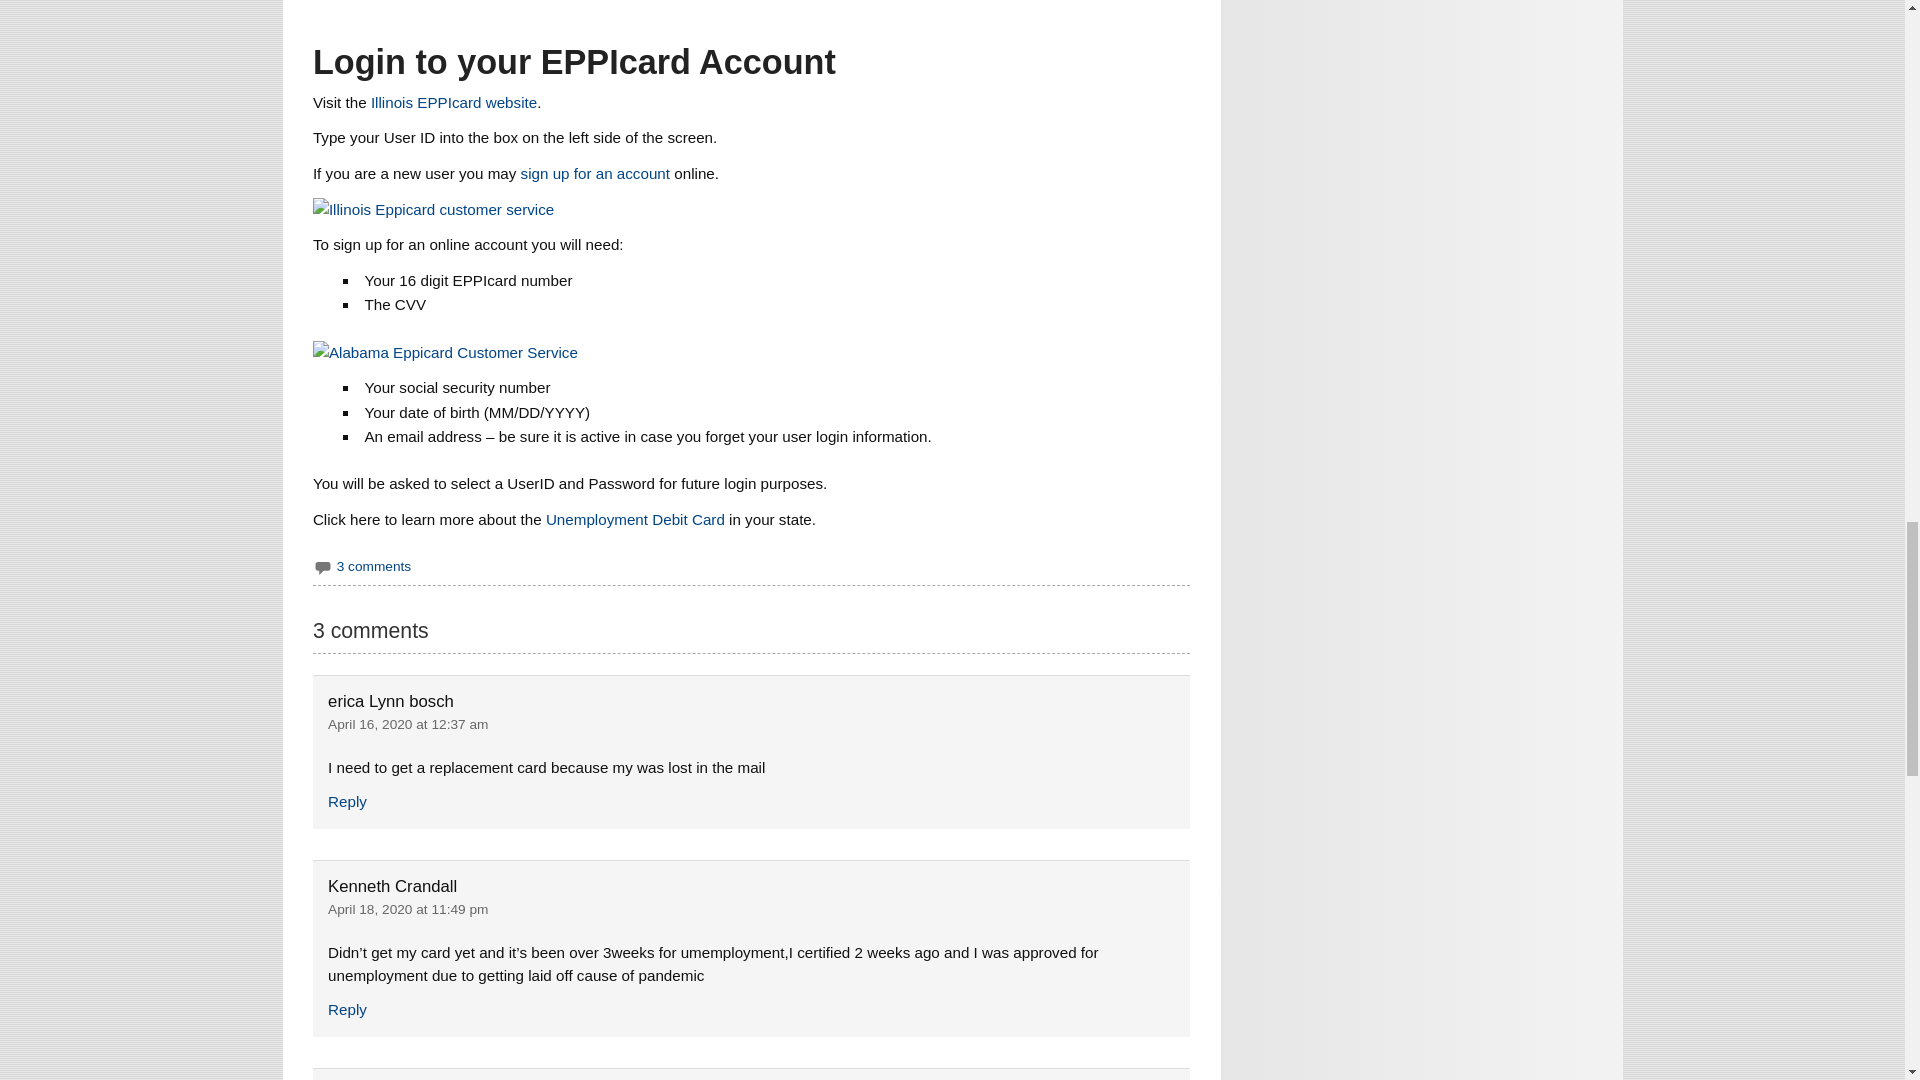  What do you see at coordinates (454, 102) in the screenshot?
I see `Illinois EPPIcard website` at bounding box center [454, 102].